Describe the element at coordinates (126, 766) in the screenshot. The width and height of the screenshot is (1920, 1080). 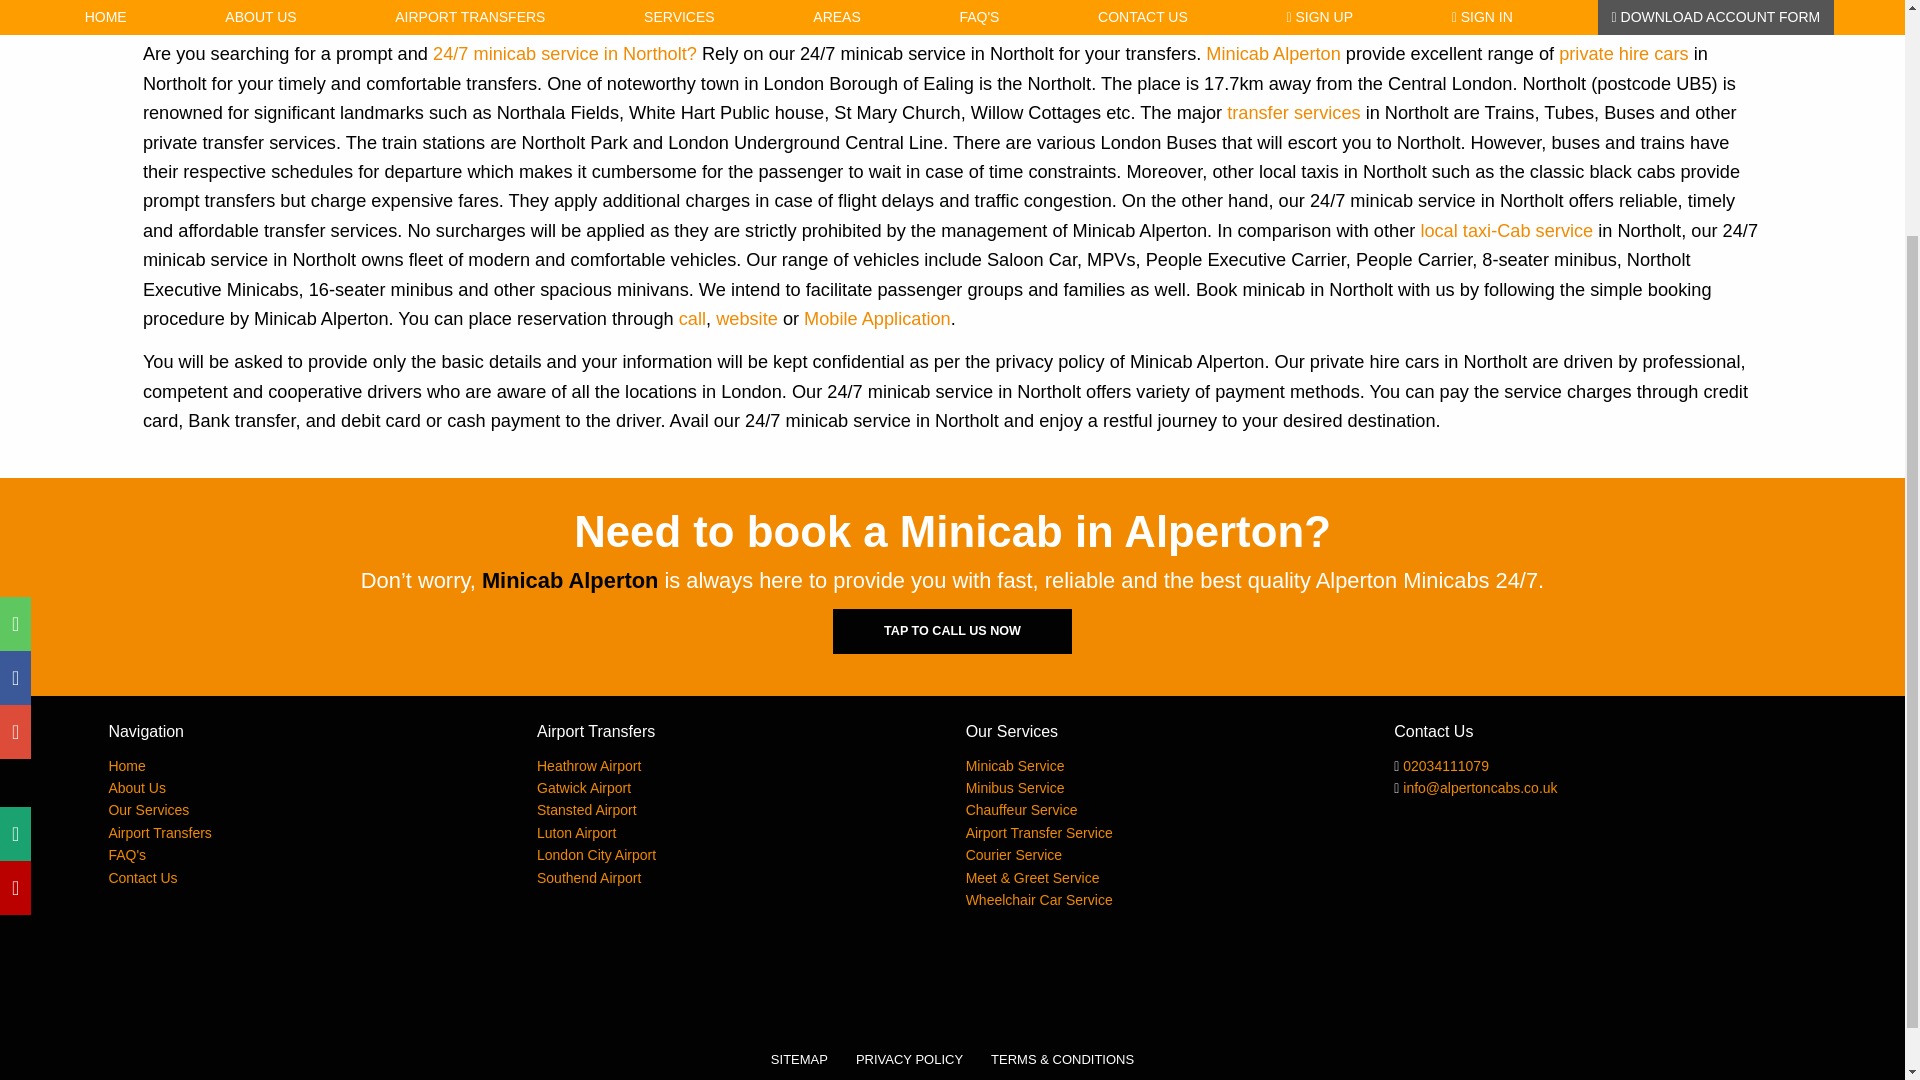
I see `Home` at that location.